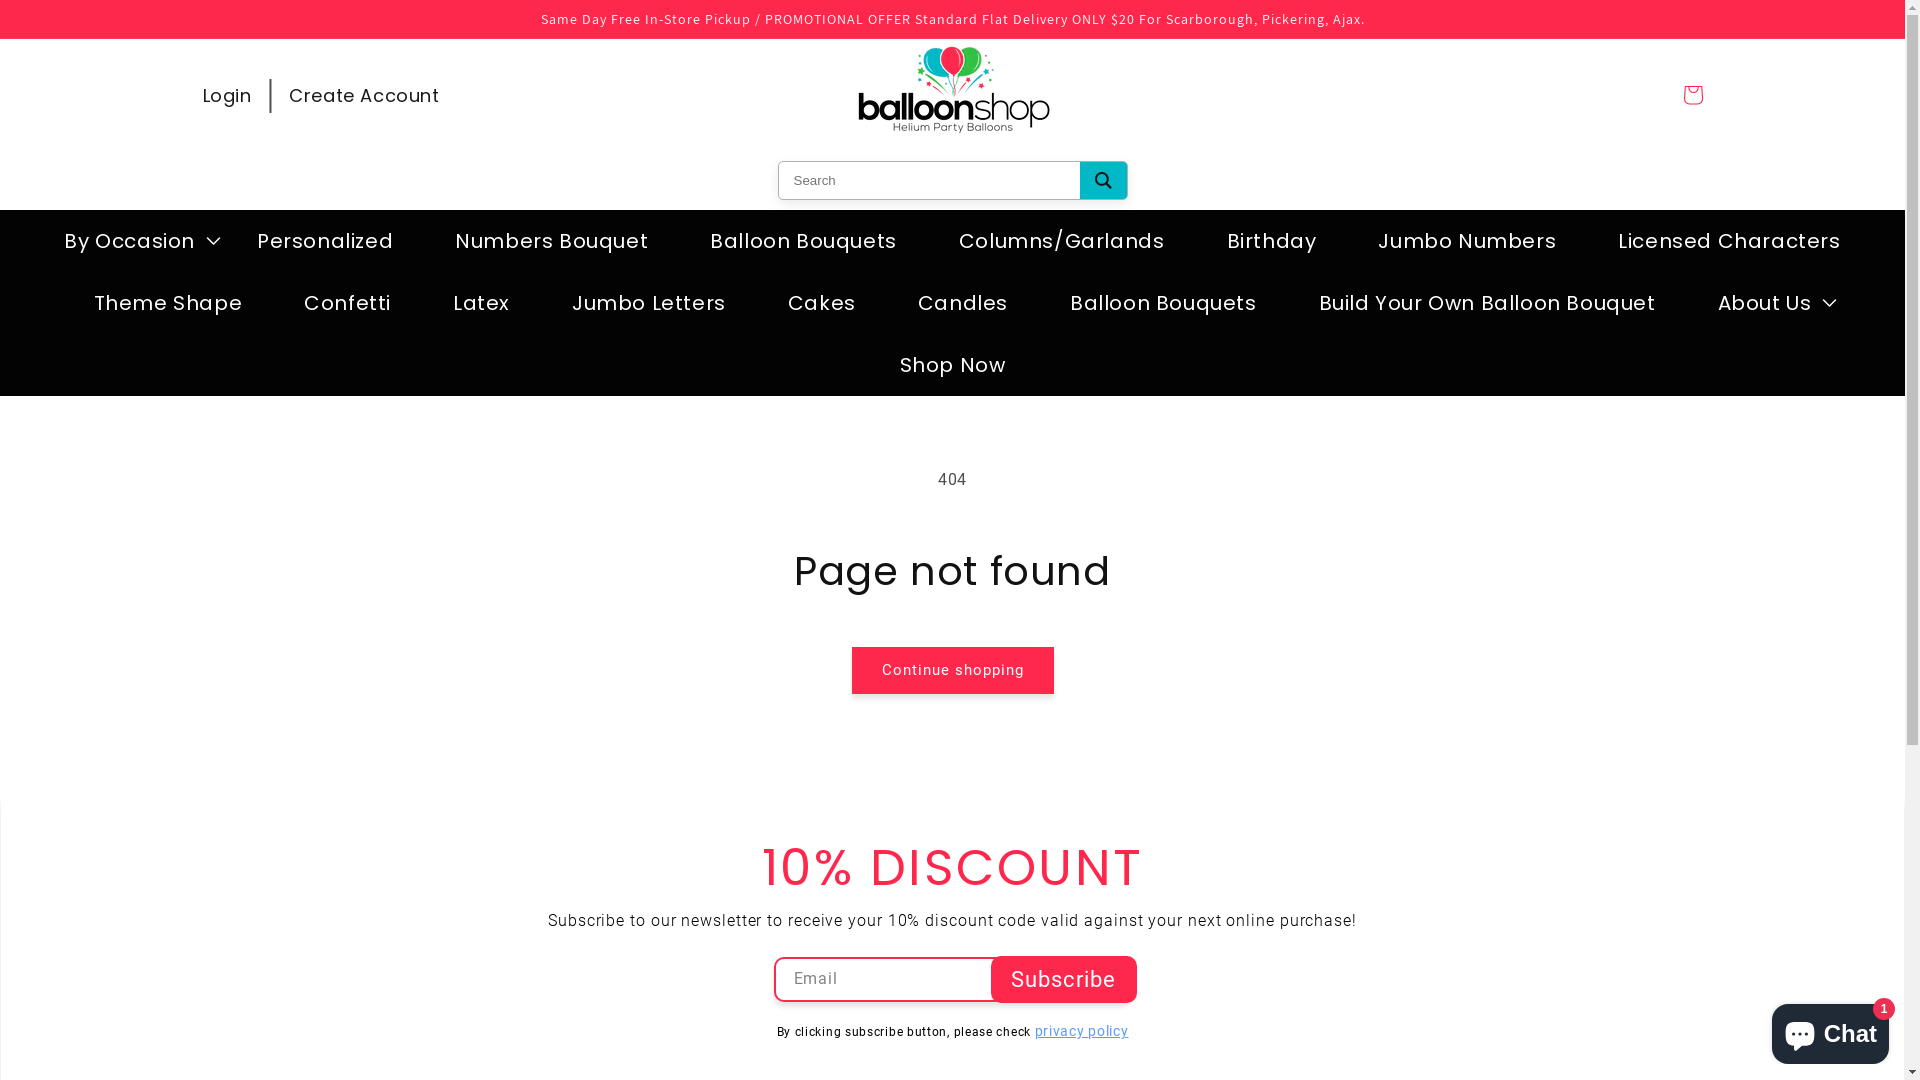 The width and height of the screenshot is (1920, 1080). I want to click on Continue shopping, so click(953, 670).